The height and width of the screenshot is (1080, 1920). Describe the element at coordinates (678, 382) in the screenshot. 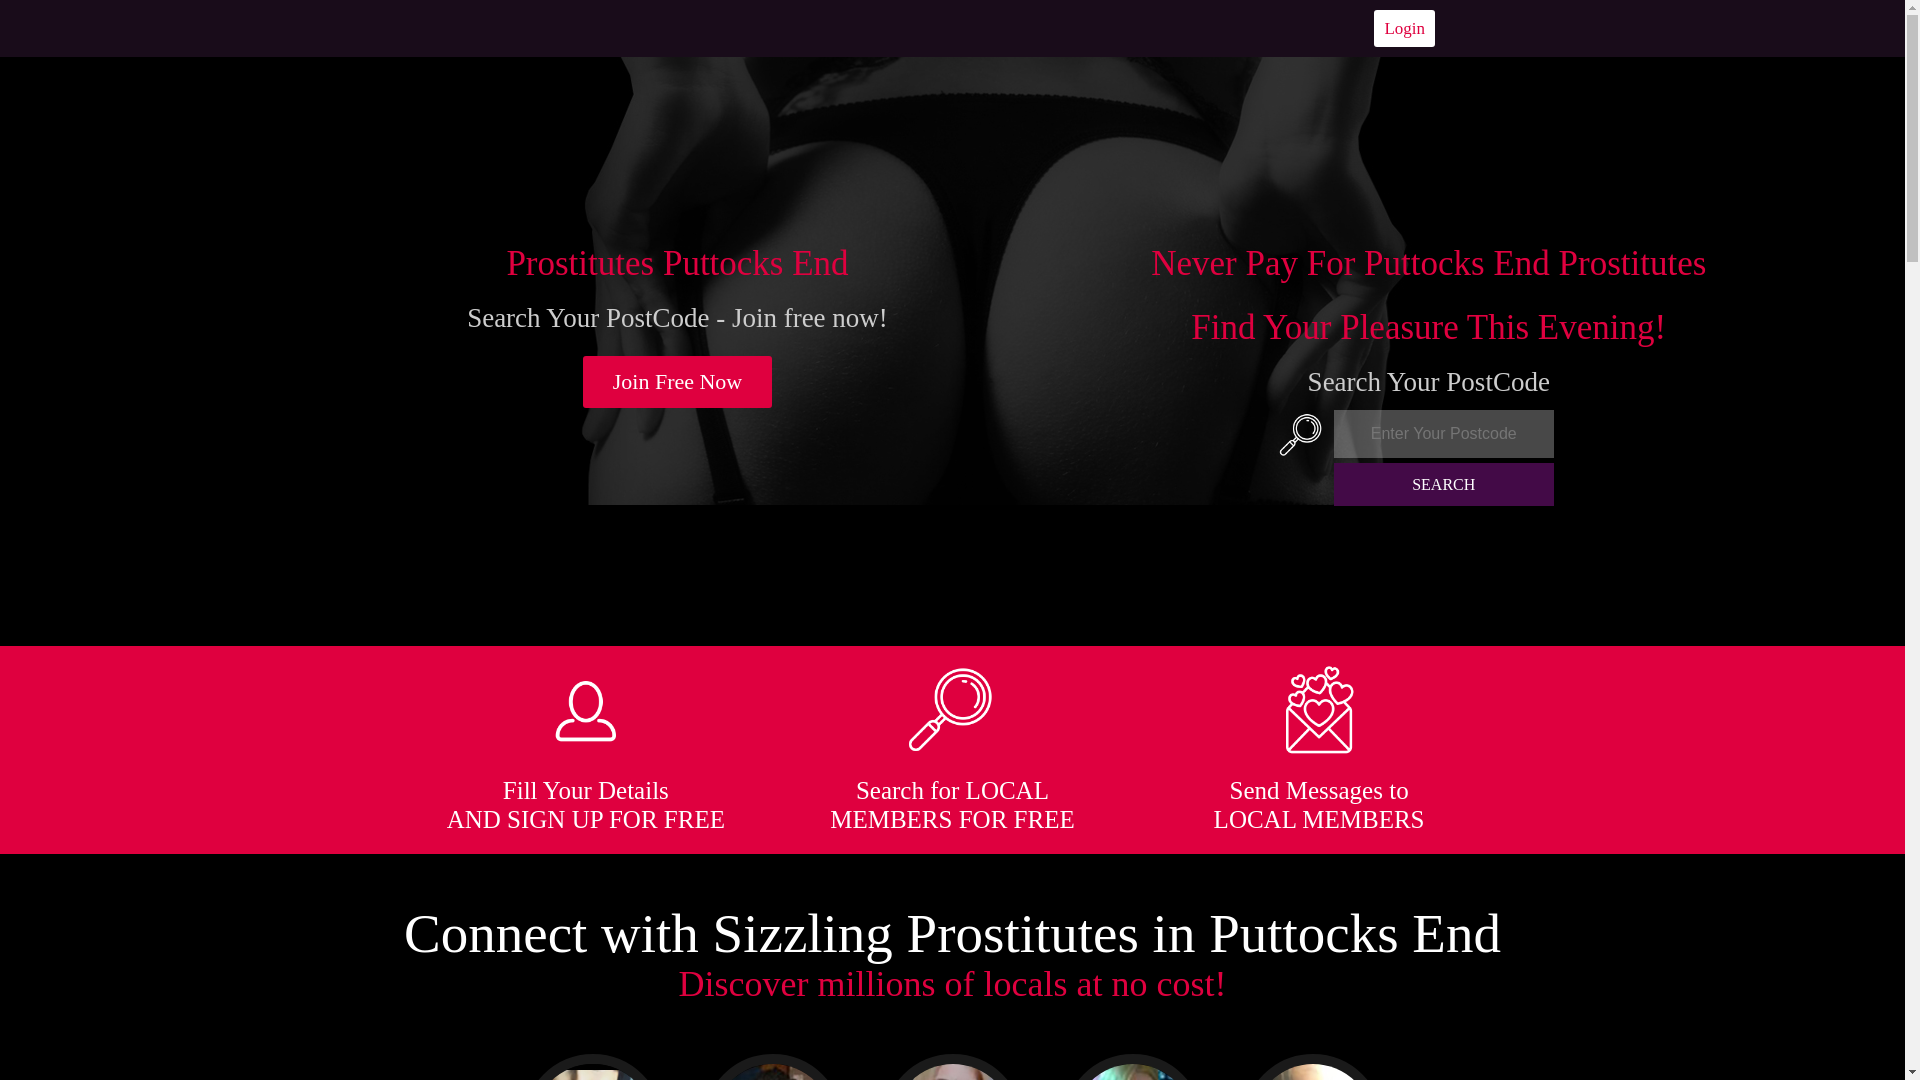

I see `Join Free Now` at that location.